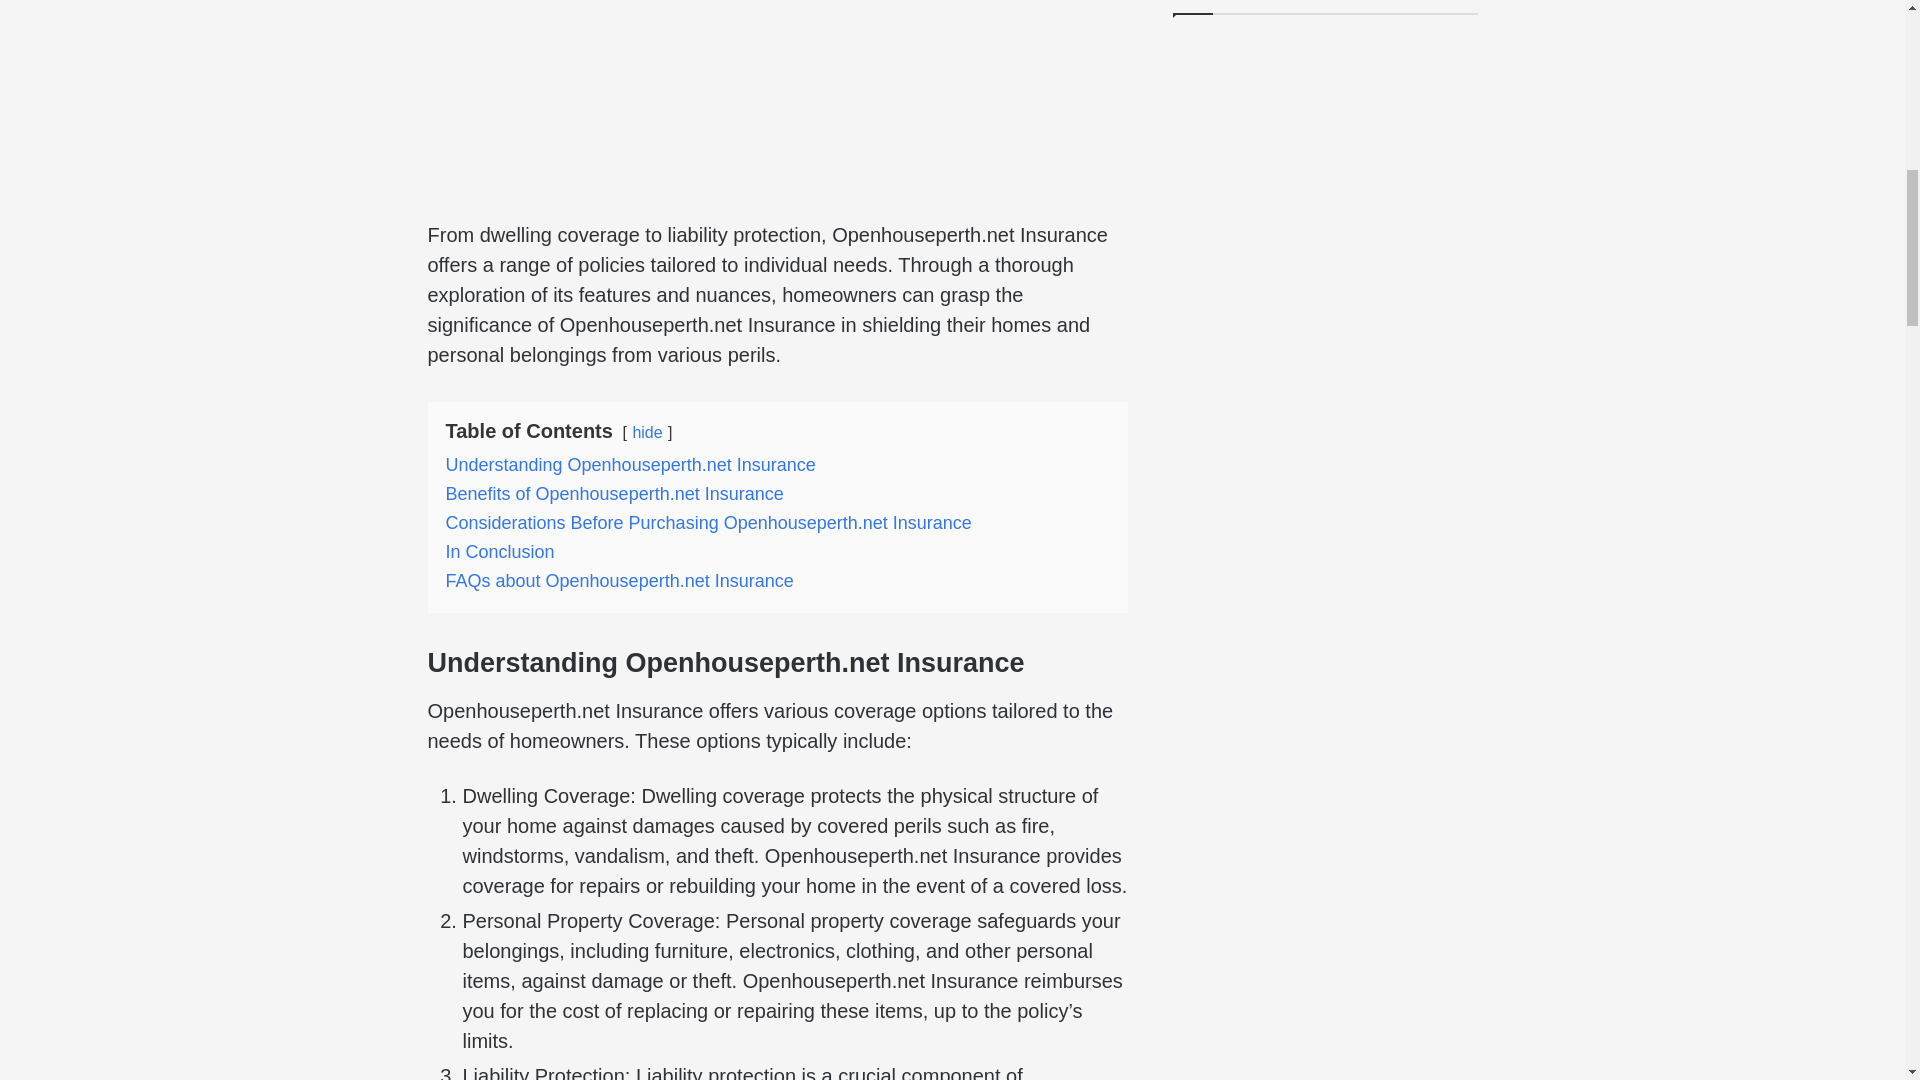 The height and width of the screenshot is (1080, 1920). What do you see at coordinates (620, 580) in the screenshot?
I see `FAQs about Openhouseperth.net Insurance` at bounding box center [620, 580].